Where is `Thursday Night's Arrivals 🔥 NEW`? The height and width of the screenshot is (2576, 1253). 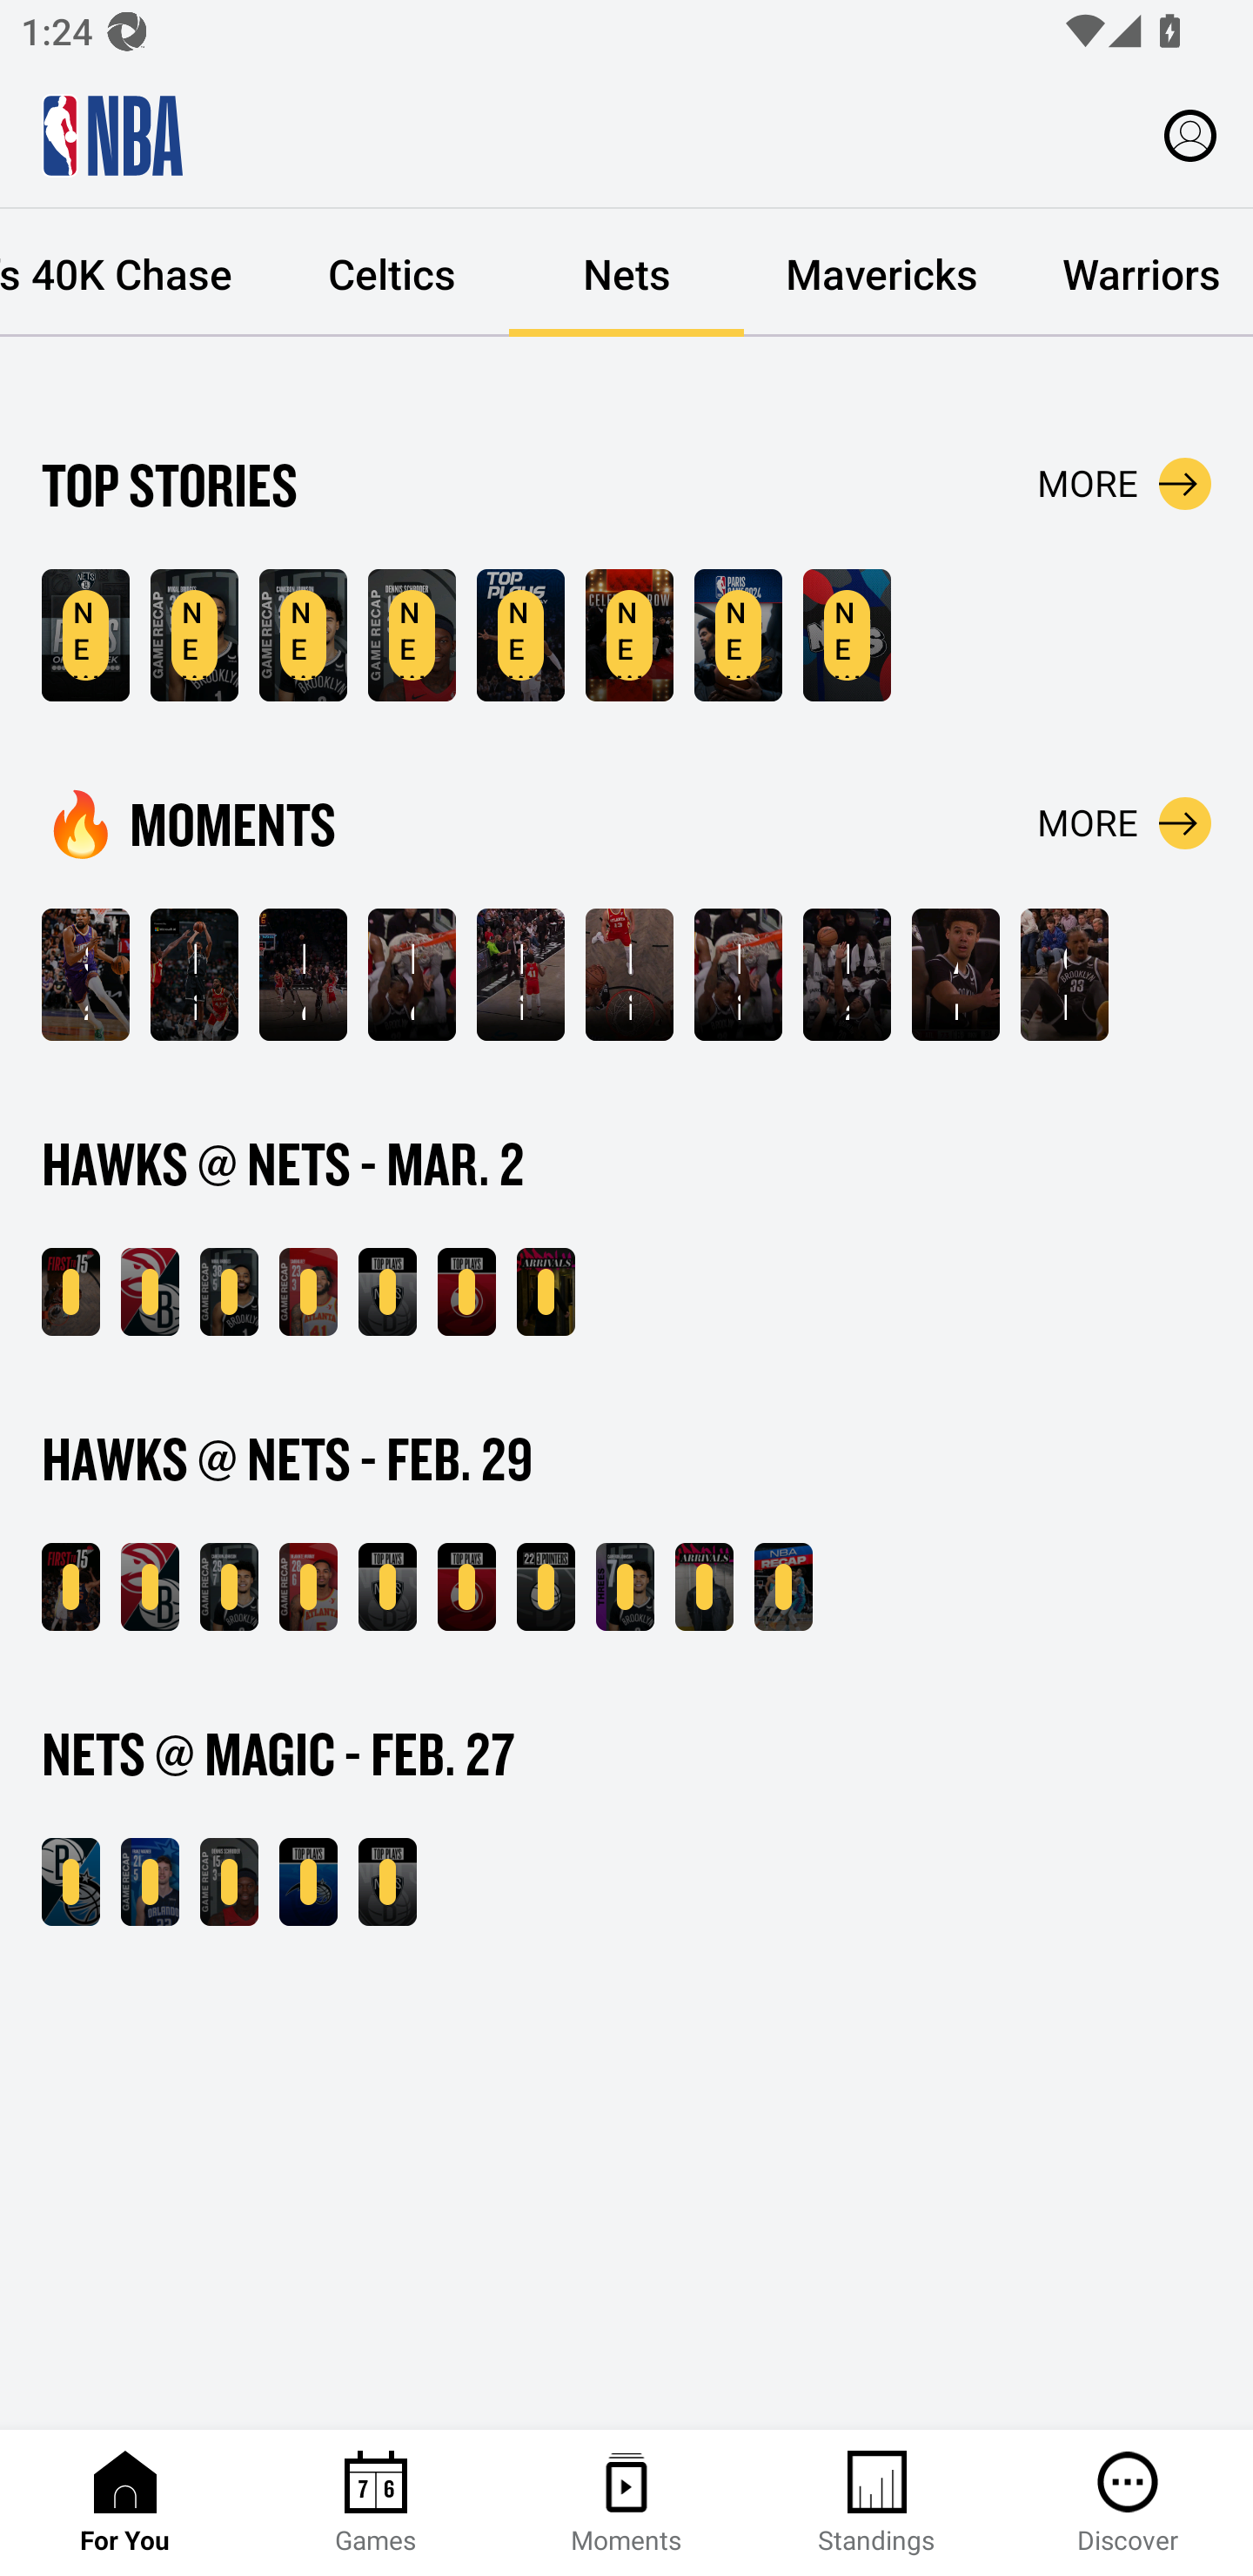 Thursday Night's Arrivals 🔥 NEW is located at coordinates (704, 1587).